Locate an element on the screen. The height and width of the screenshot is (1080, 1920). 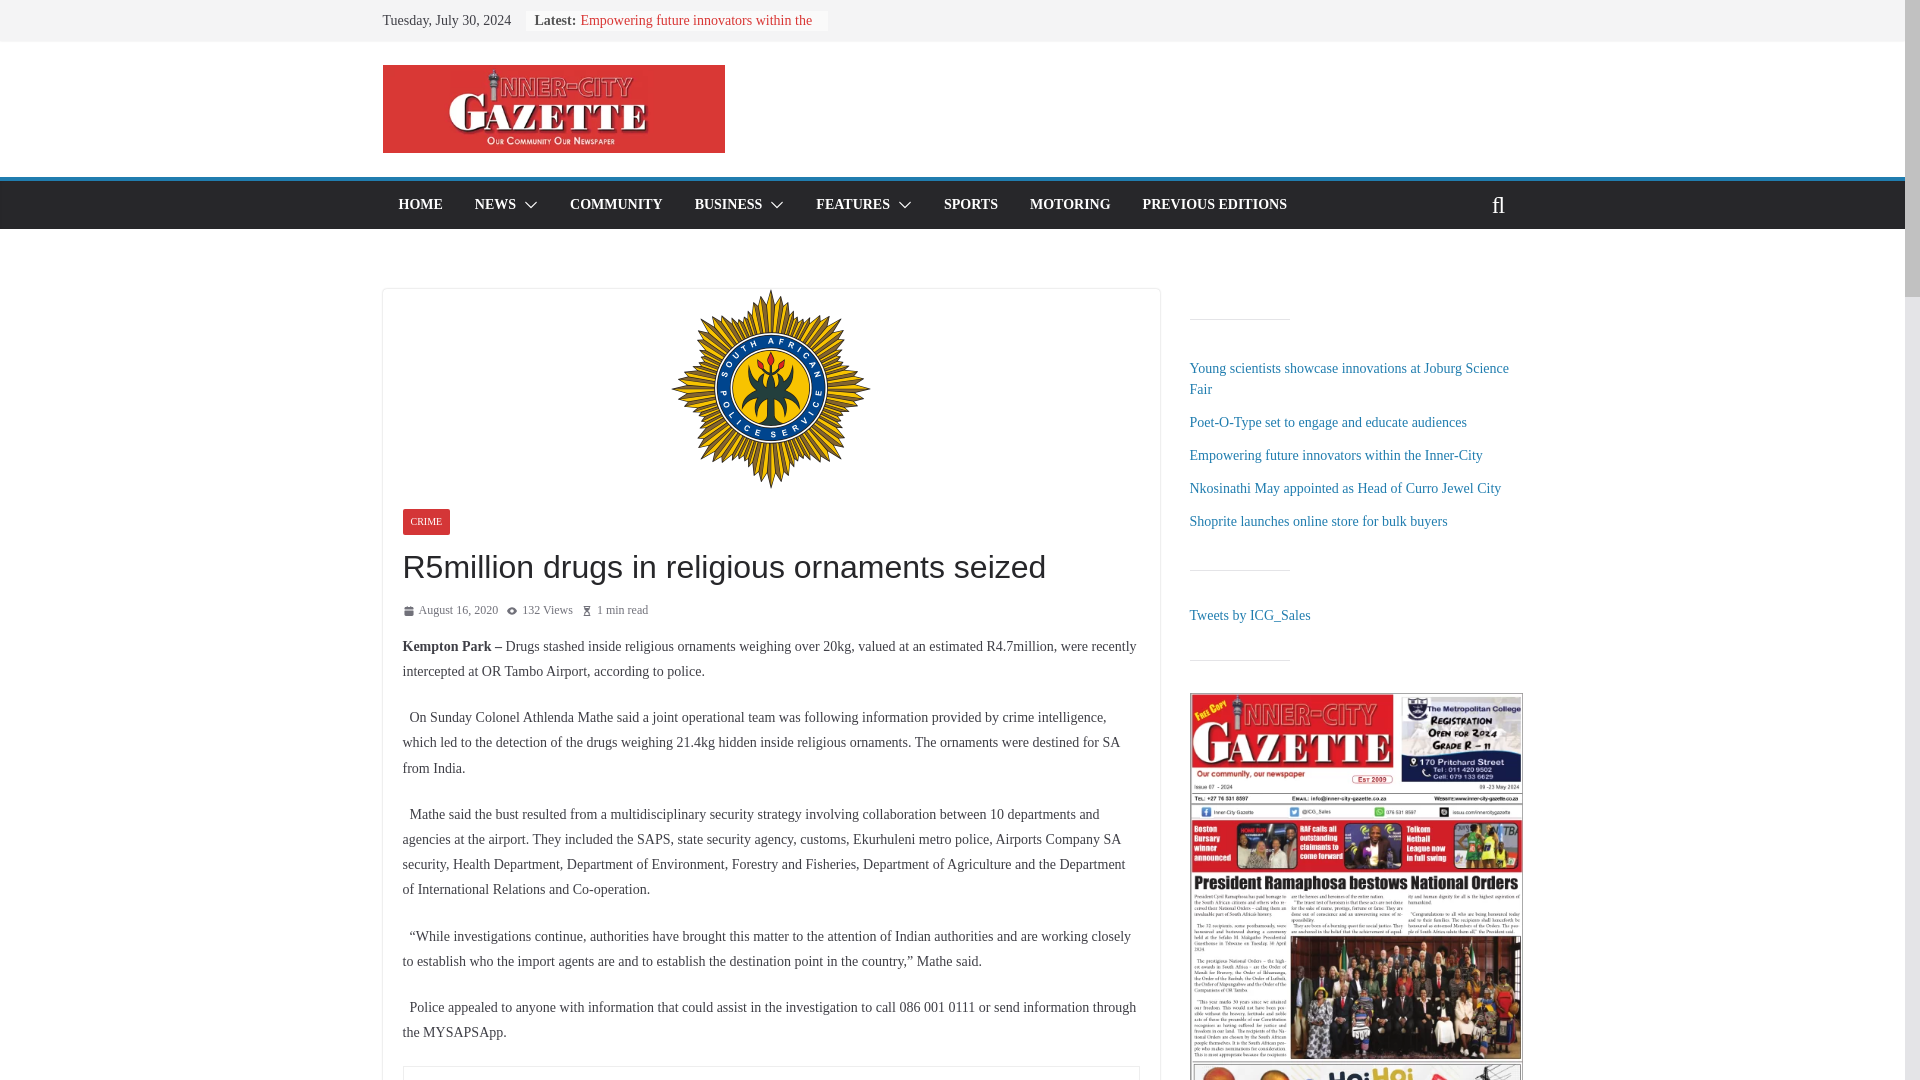
August 16, 2020 is located at coordinates (449, 611).